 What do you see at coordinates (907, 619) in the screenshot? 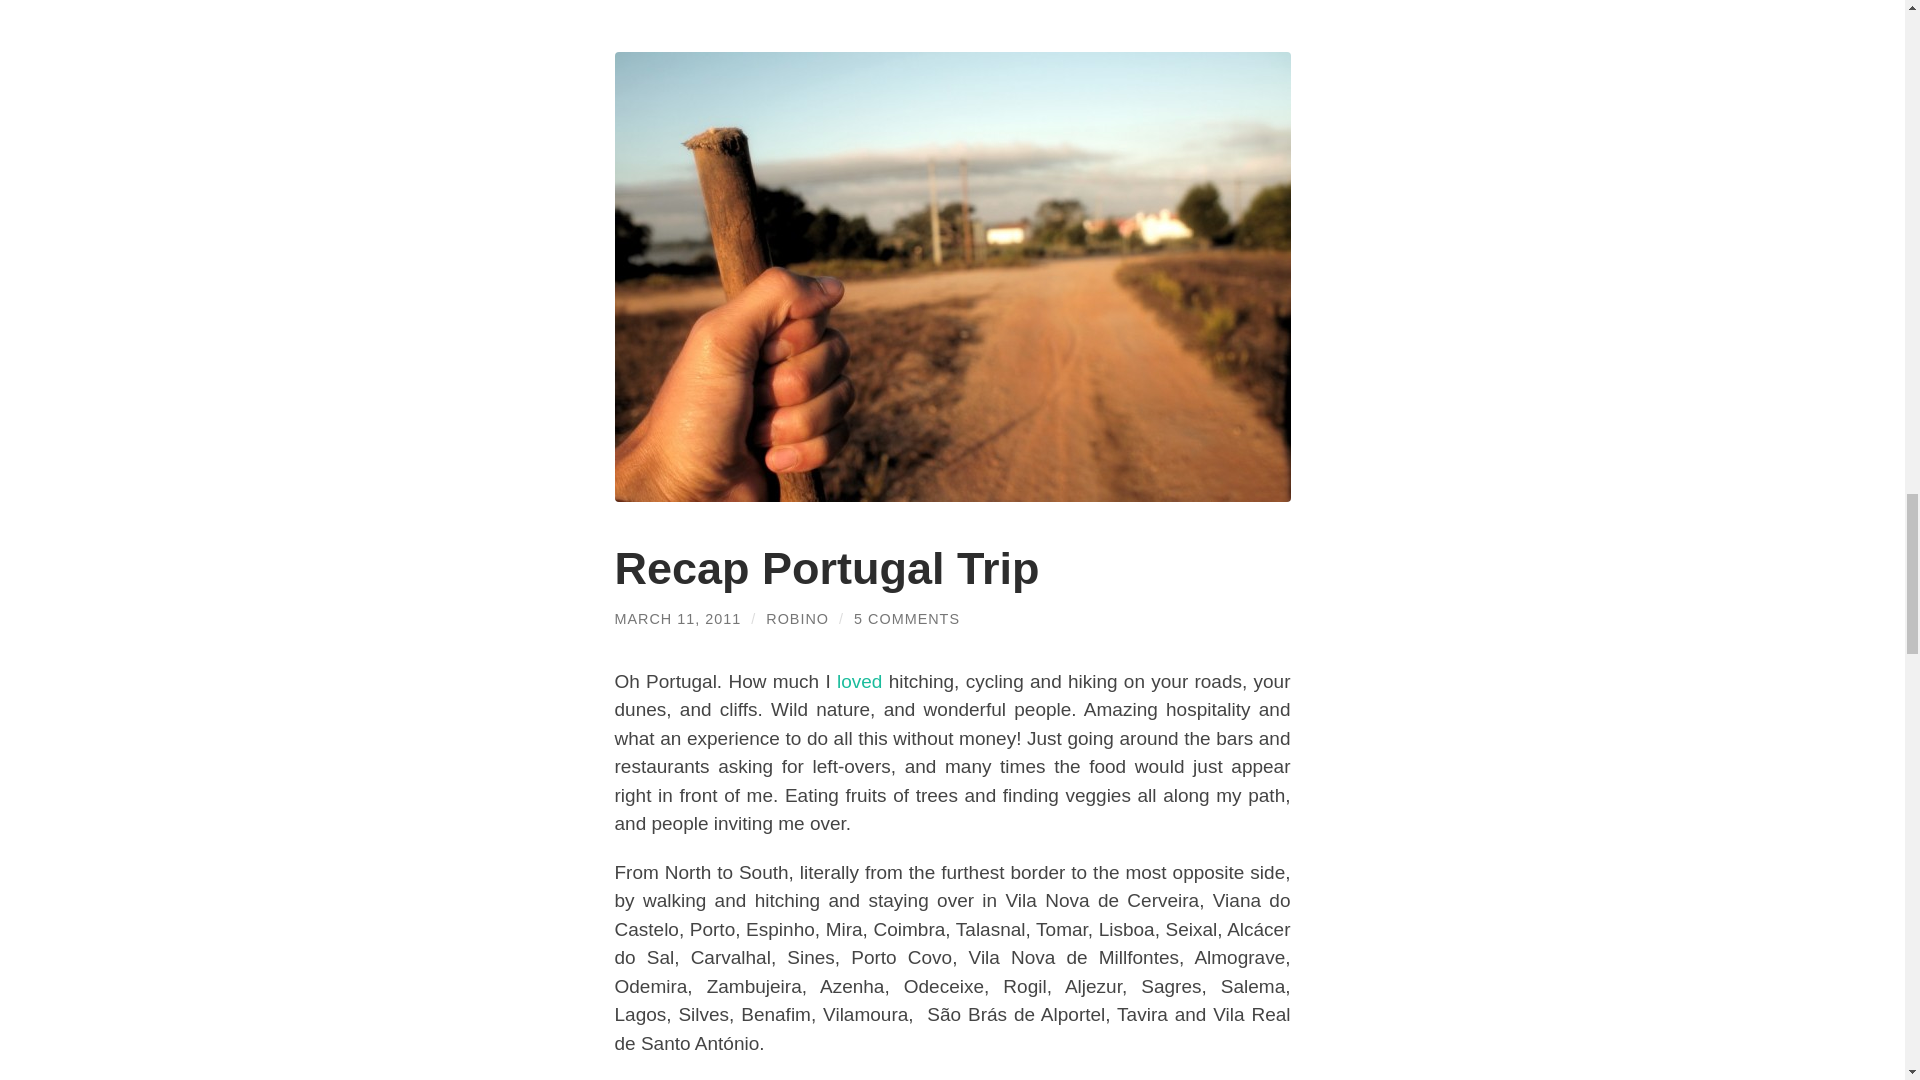
I see `5 COMMENTS` at bounding box center [907, 619].